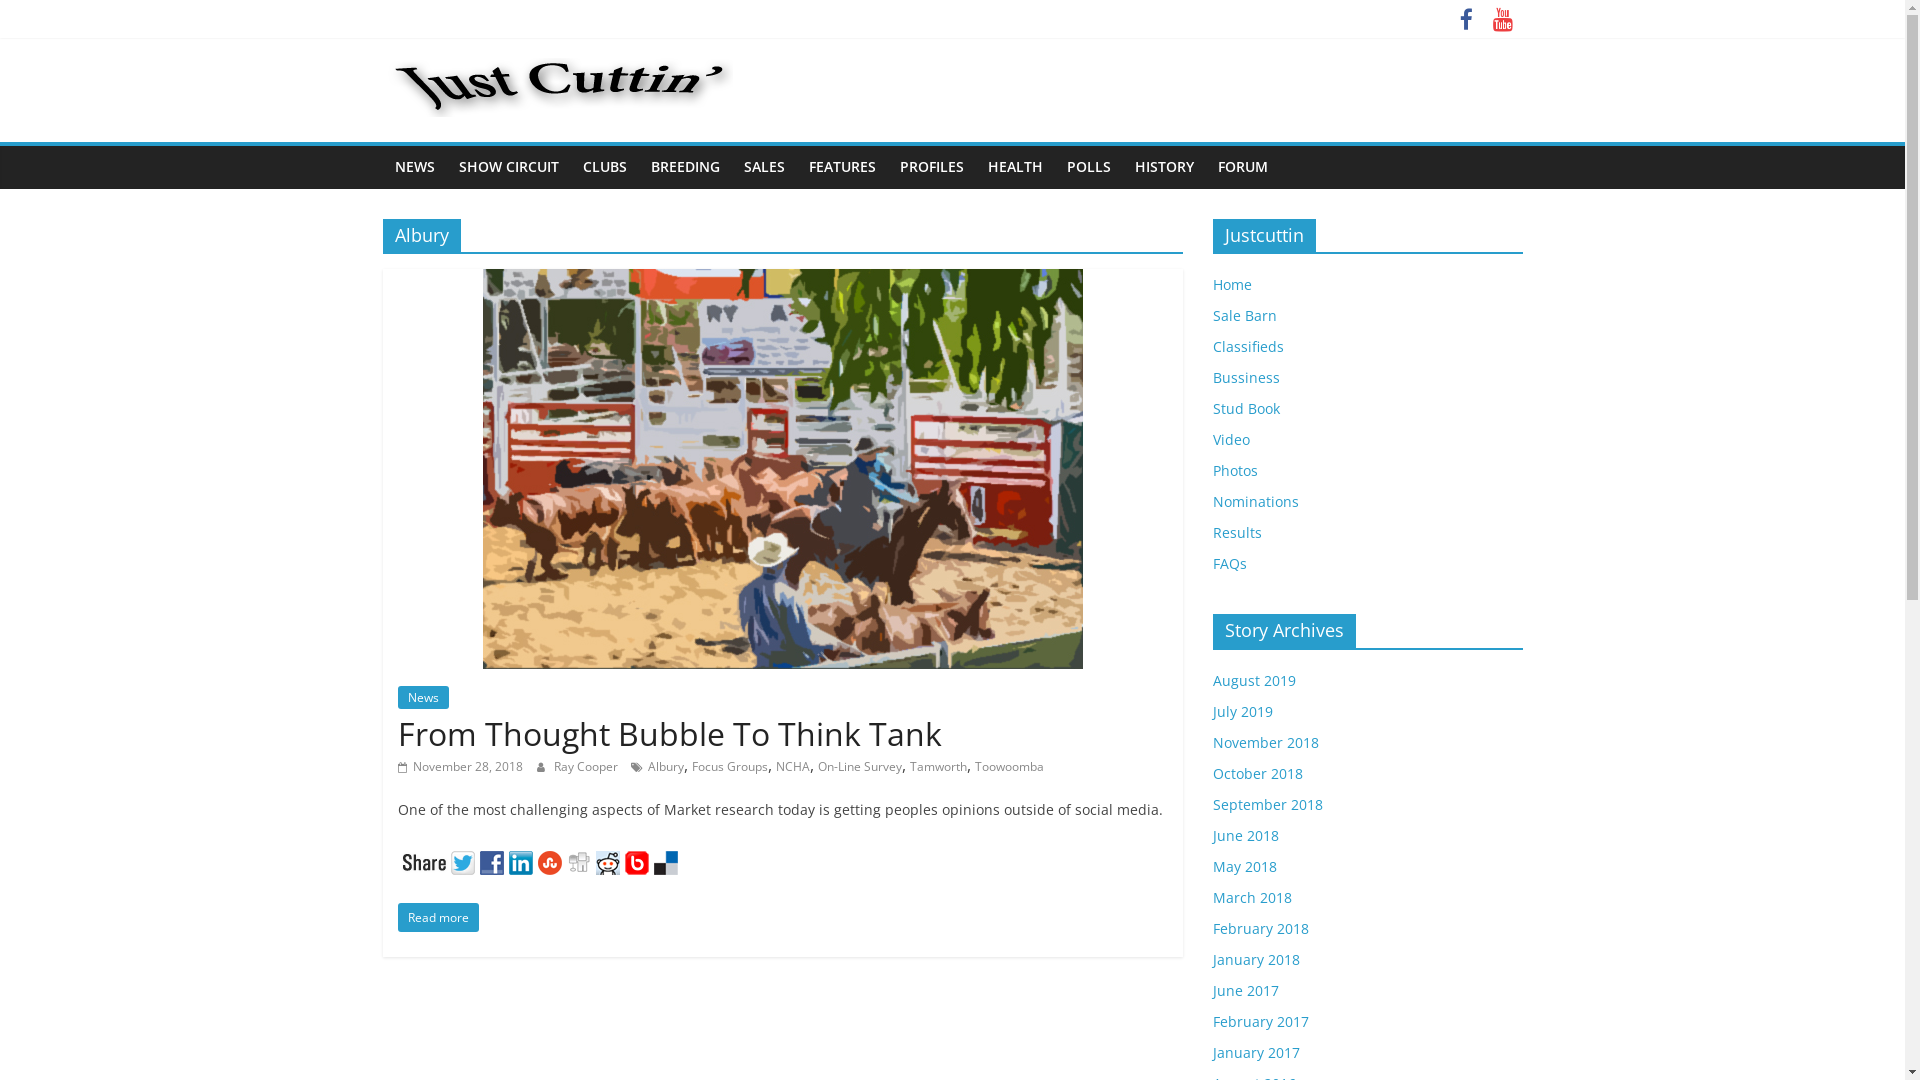 This screenshot has width=1920, height=1080. Describe the element at coordinates (1256, 1052) in the screenshot. I see `January 2017` at that location.